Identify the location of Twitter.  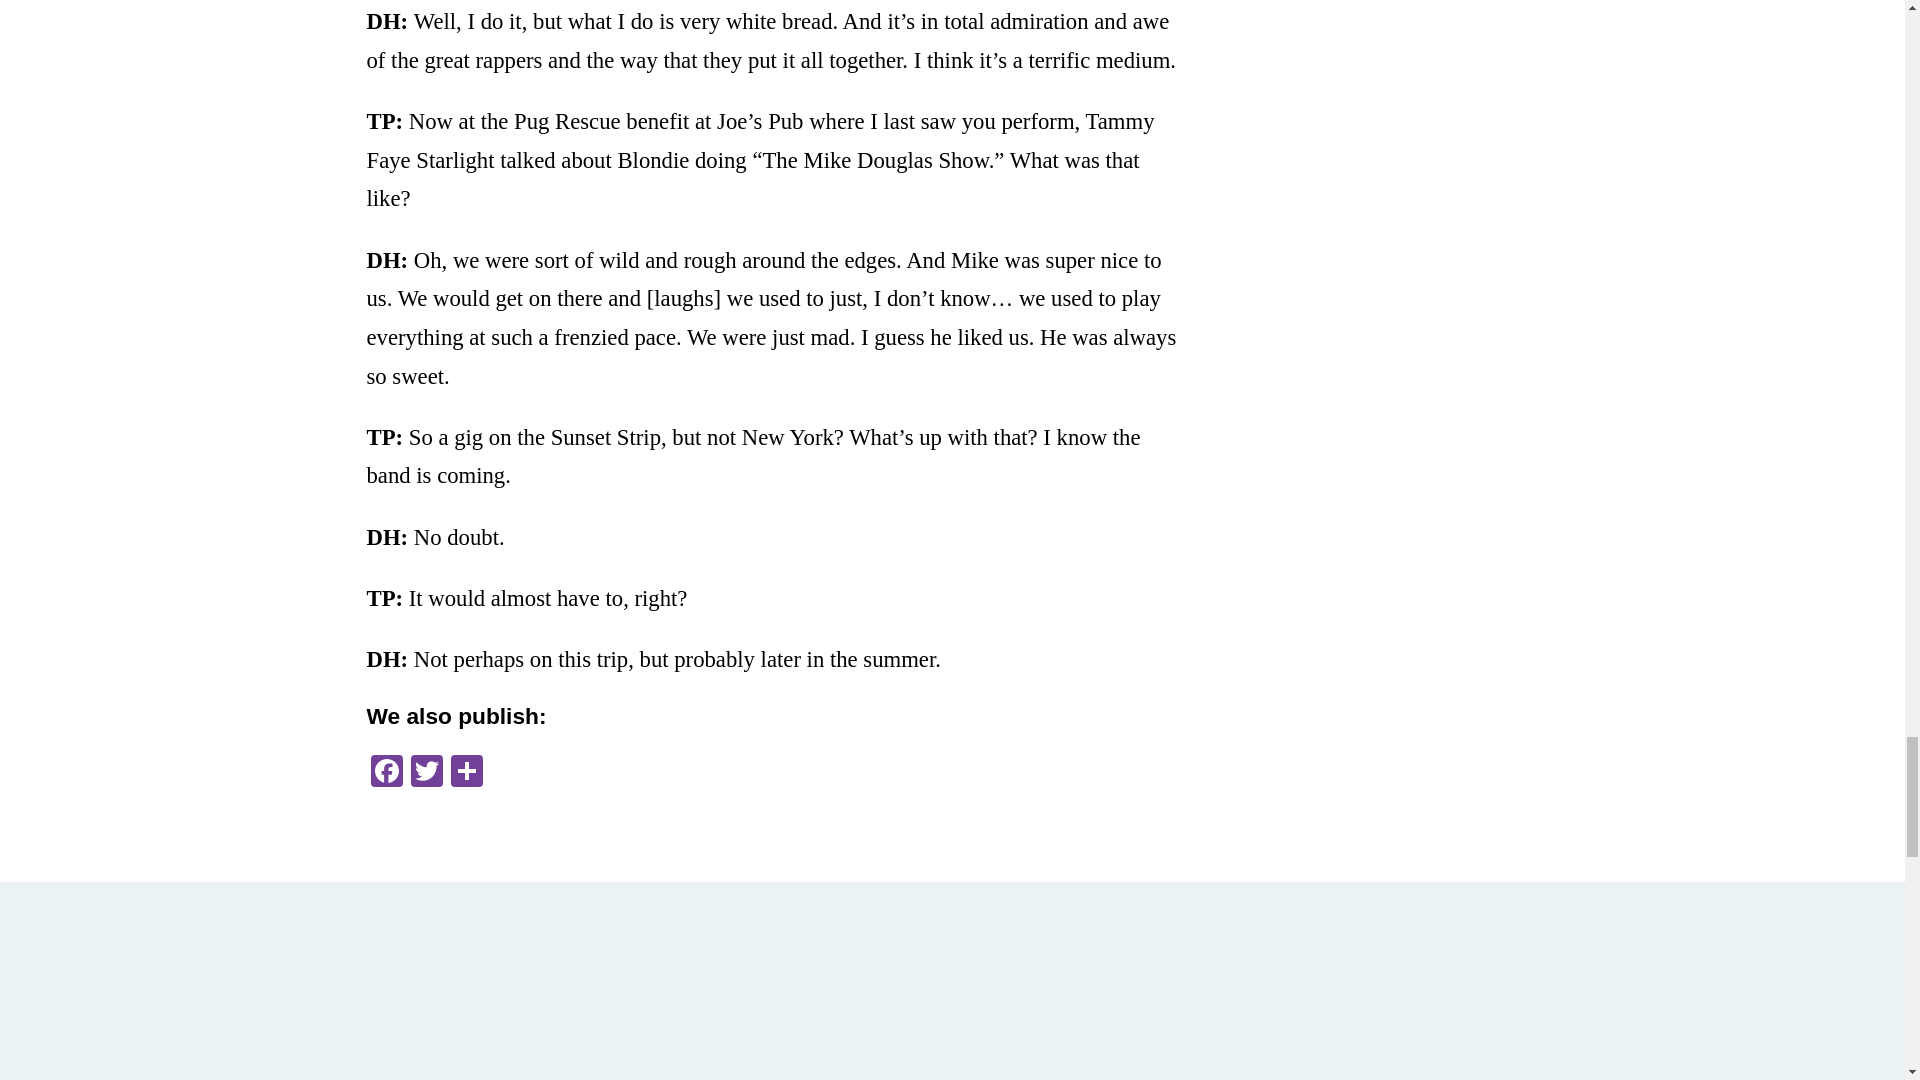
(425, 772).